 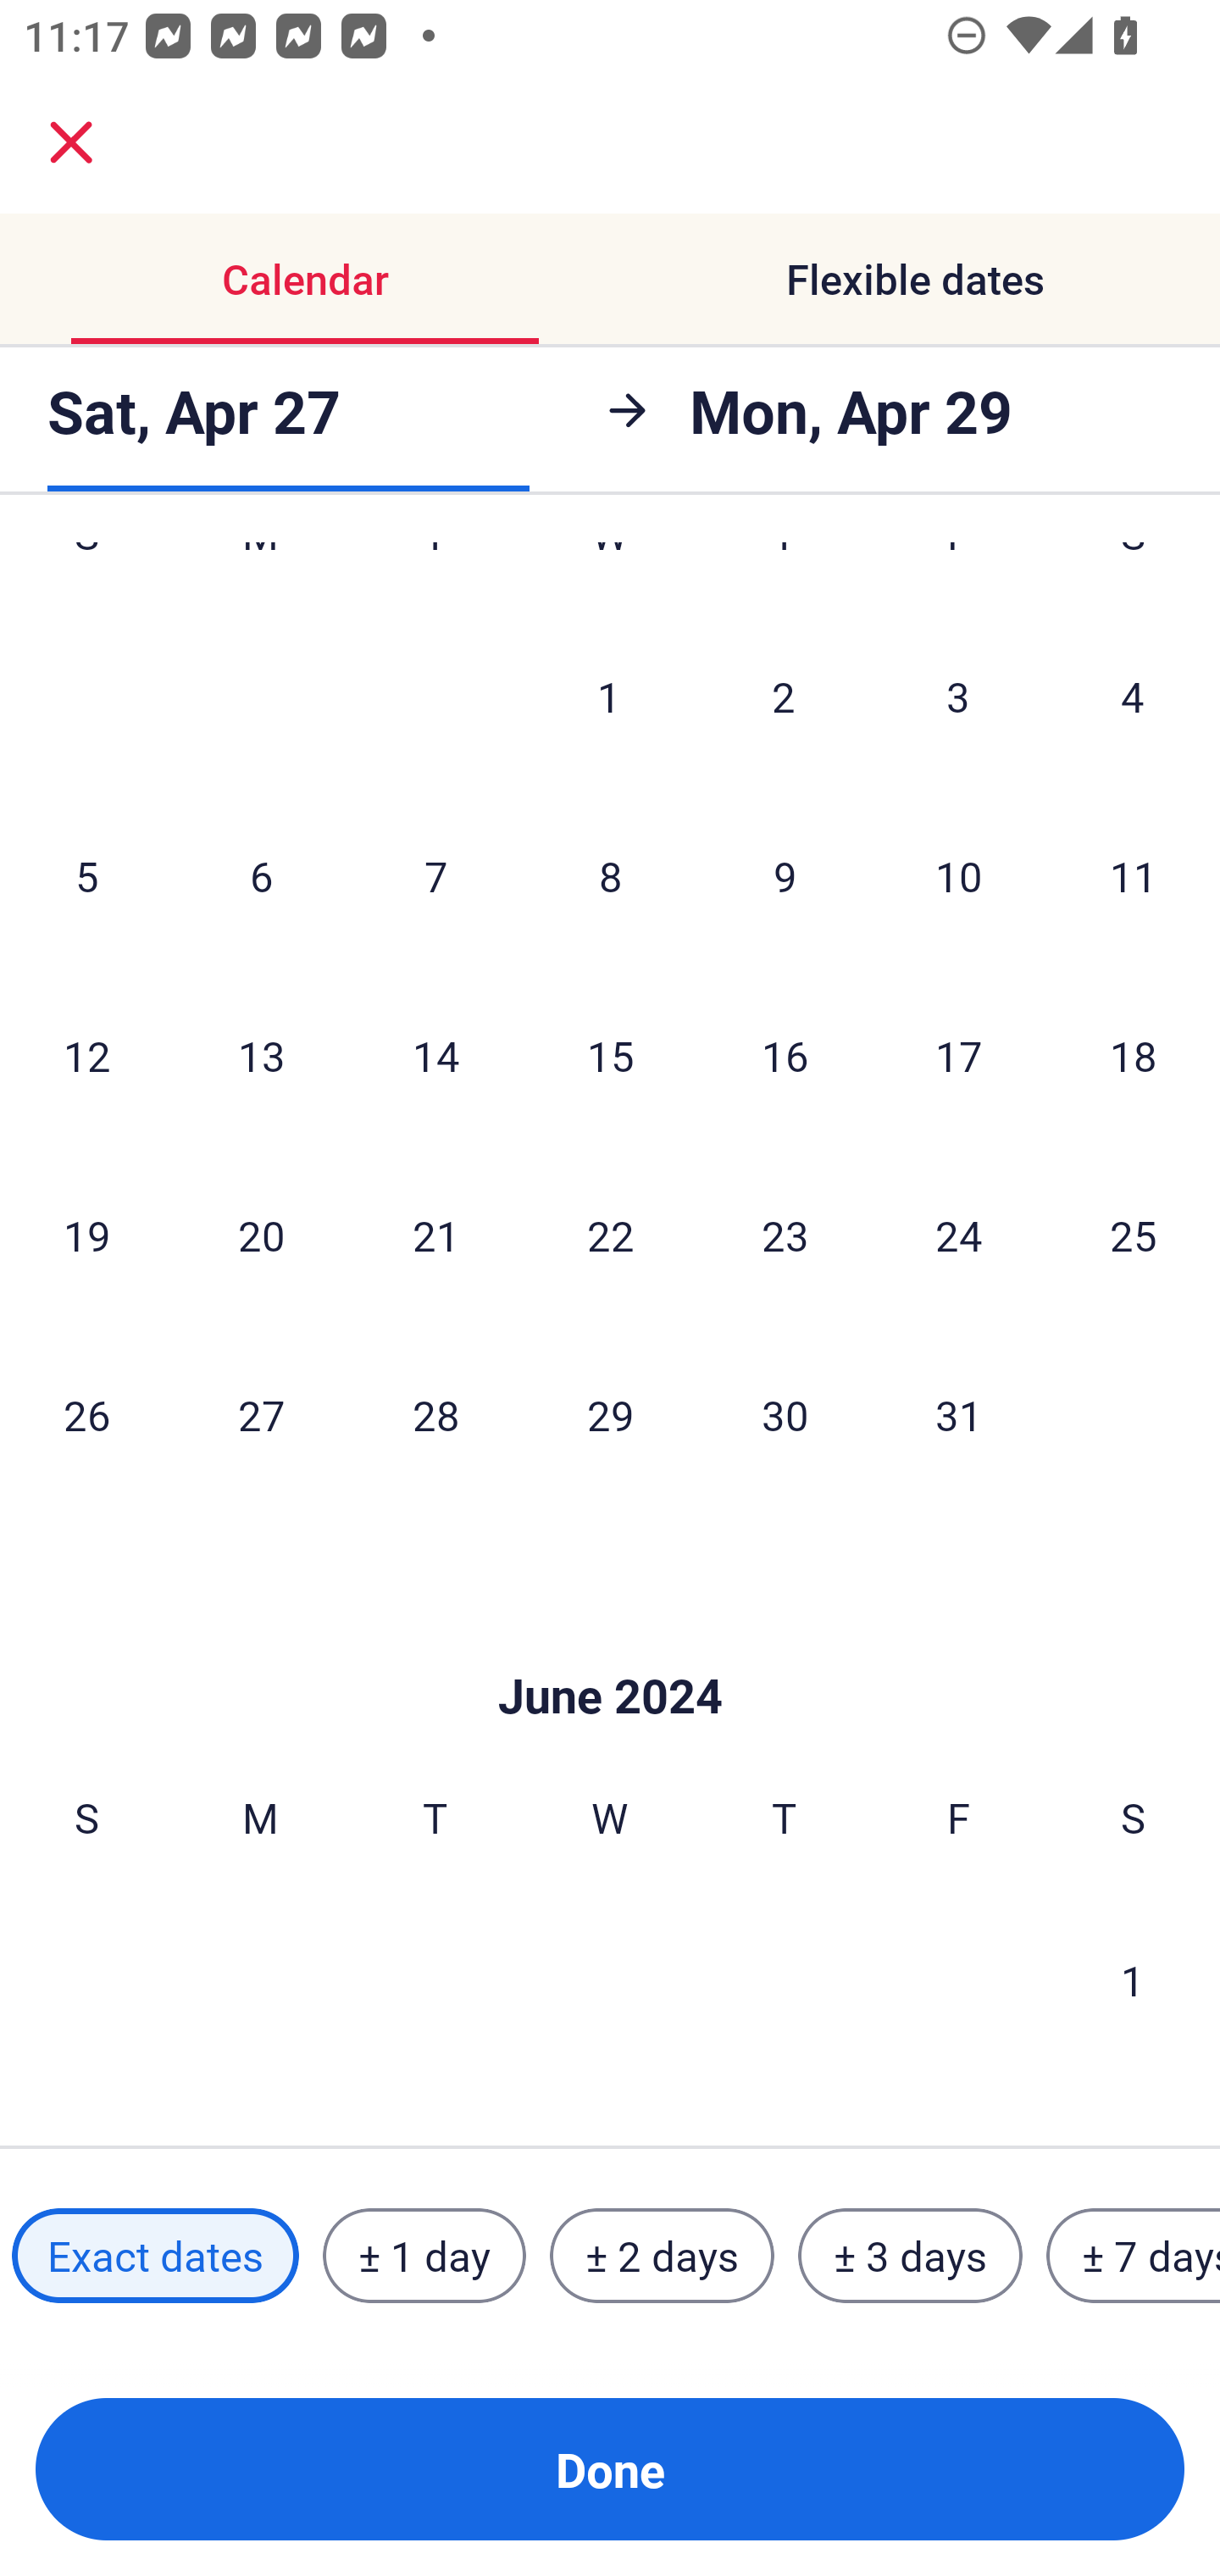 I want to click on 21 Tuesday, May 21, 2024, so click(x=435, y=1235).